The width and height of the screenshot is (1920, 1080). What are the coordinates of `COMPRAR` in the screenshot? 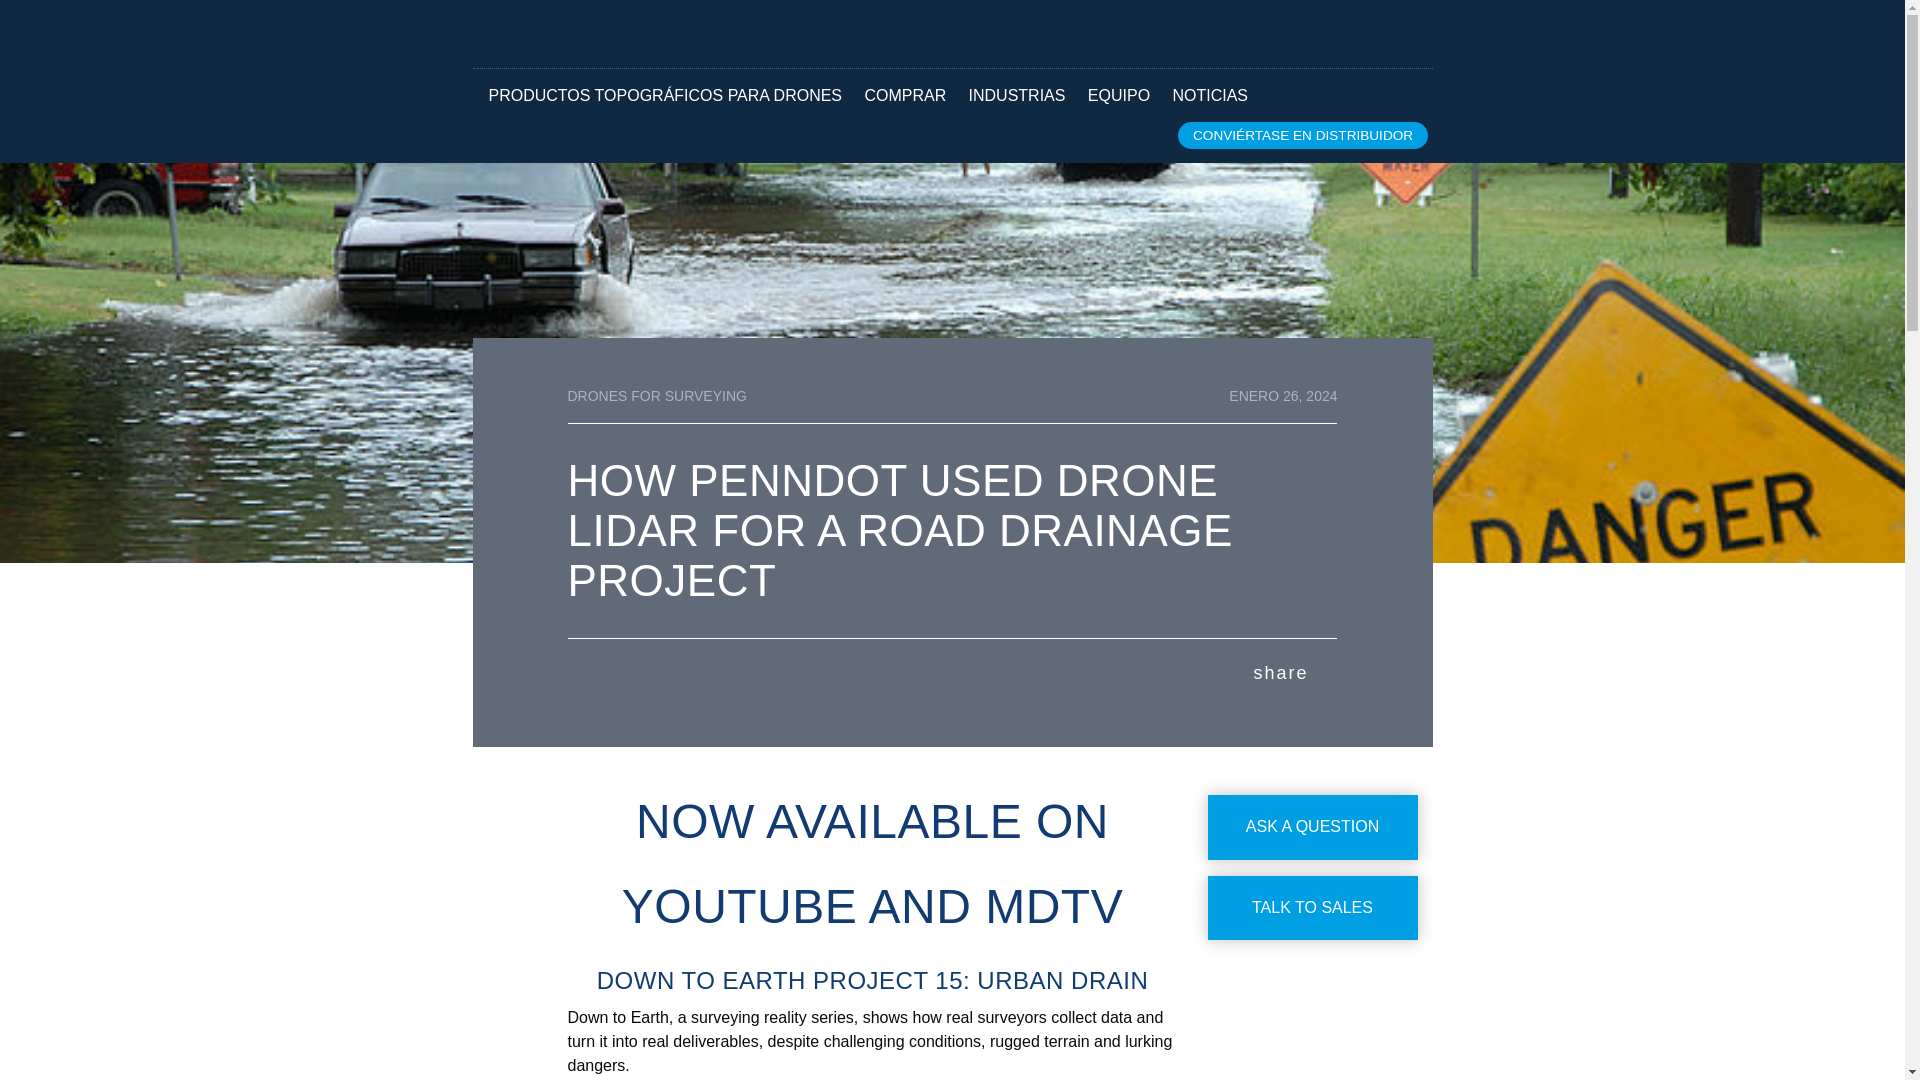 It's located at (904, 95).